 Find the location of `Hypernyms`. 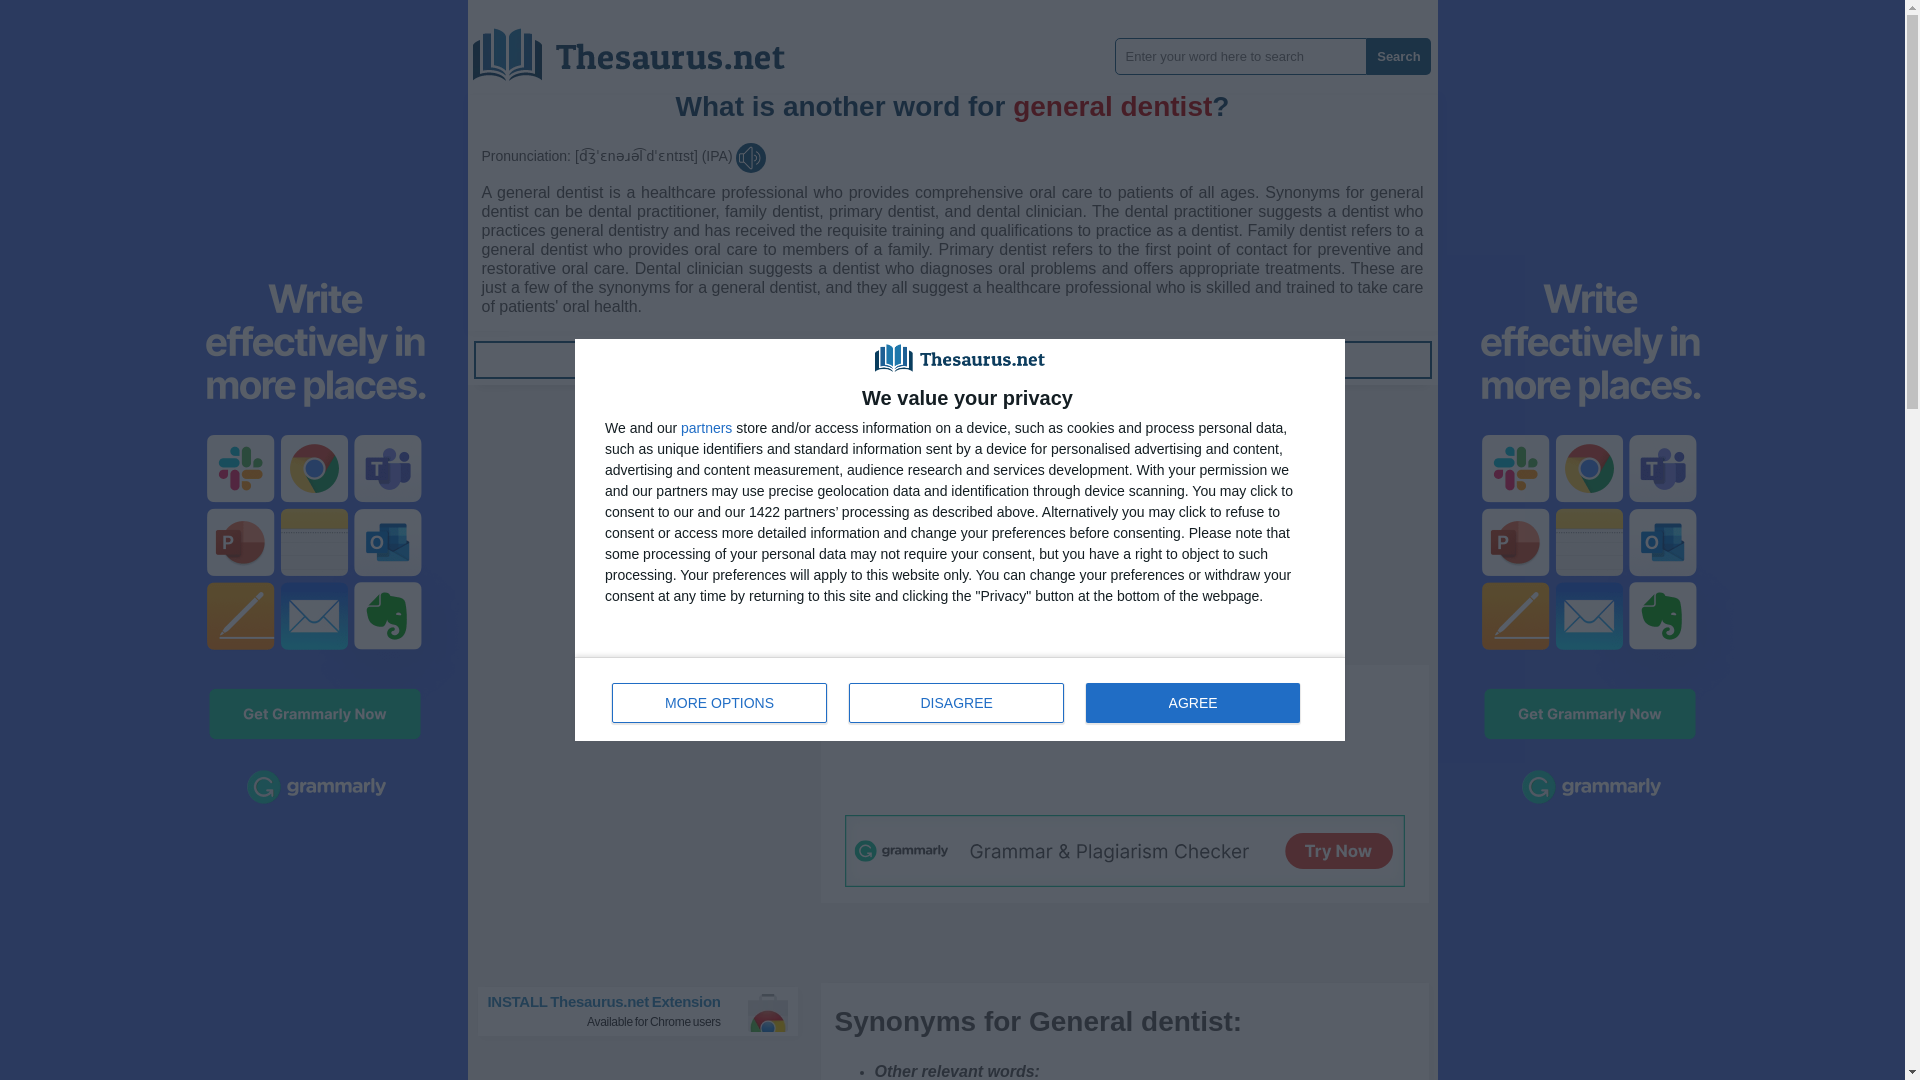

Hypernyms is located at coordinates (632, 360).